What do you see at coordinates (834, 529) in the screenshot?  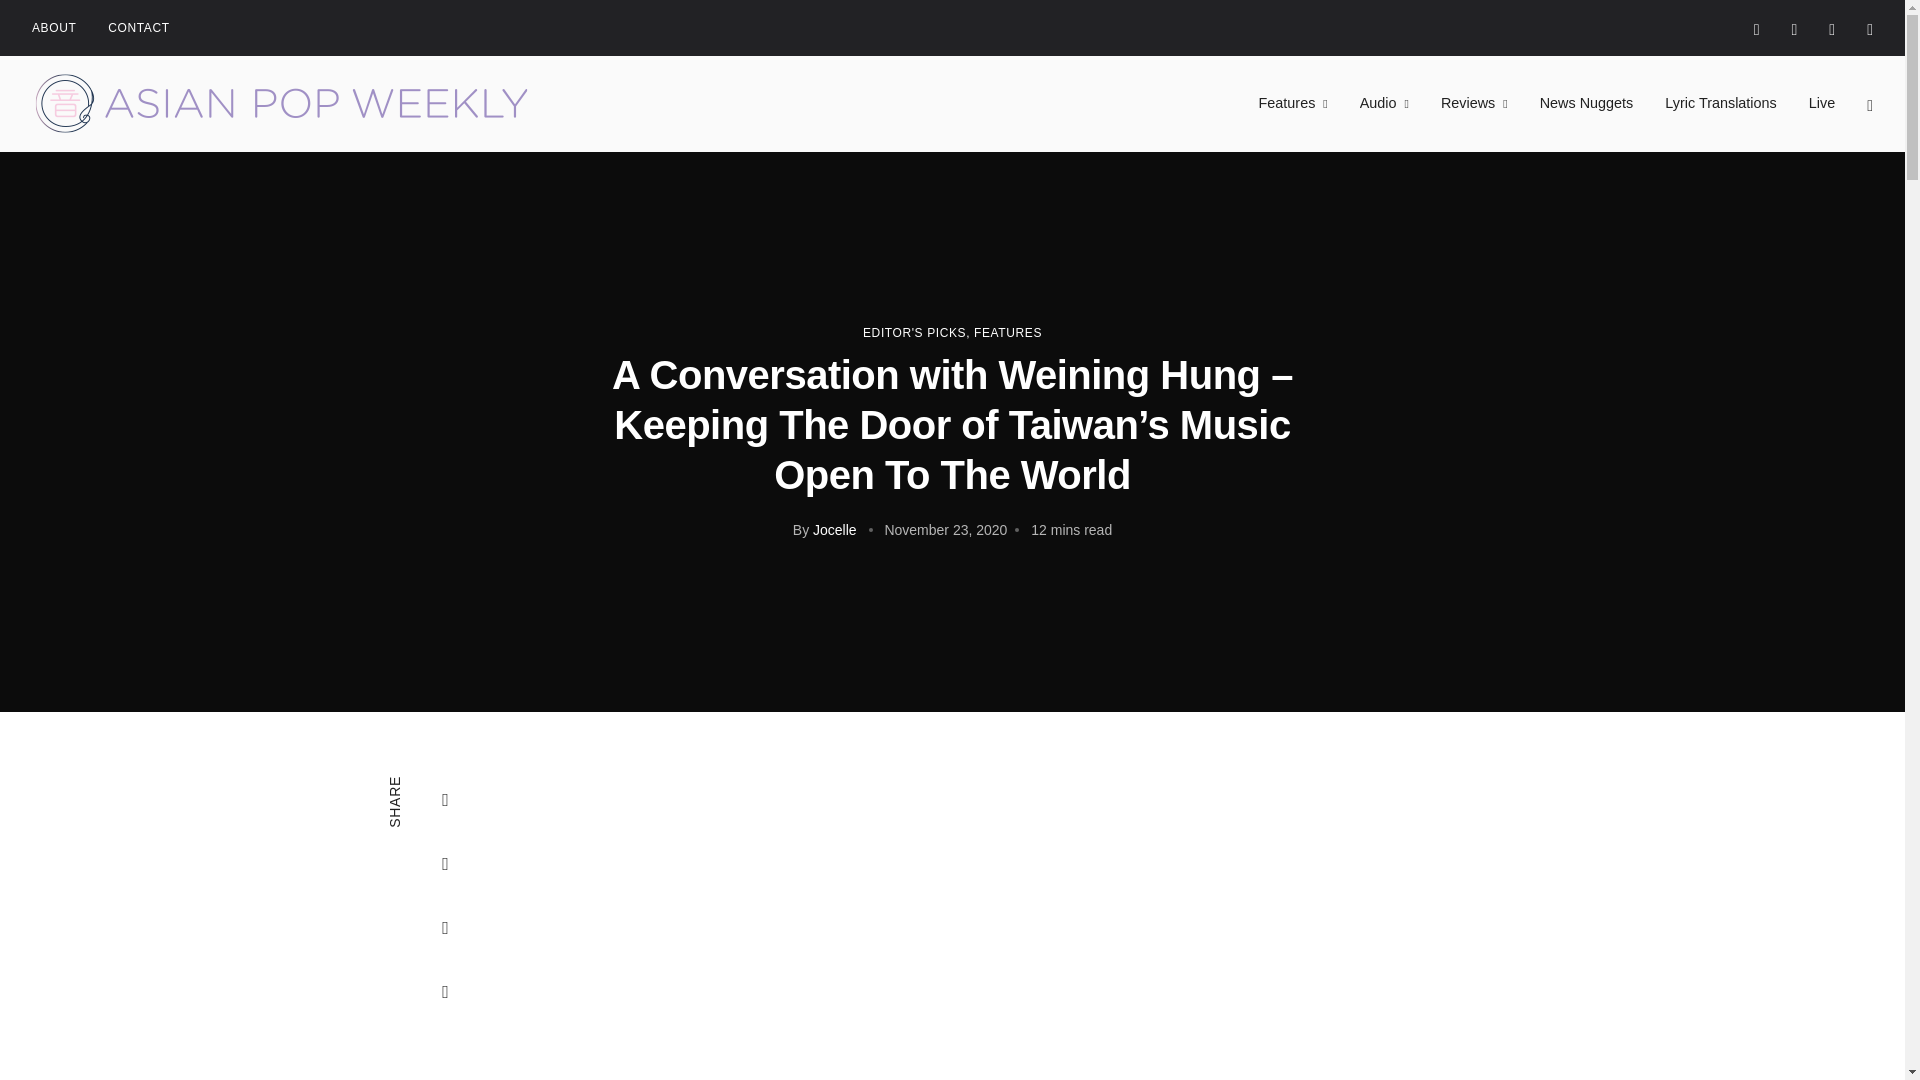 I see `Jocelle` at bounding box center [834, 529].